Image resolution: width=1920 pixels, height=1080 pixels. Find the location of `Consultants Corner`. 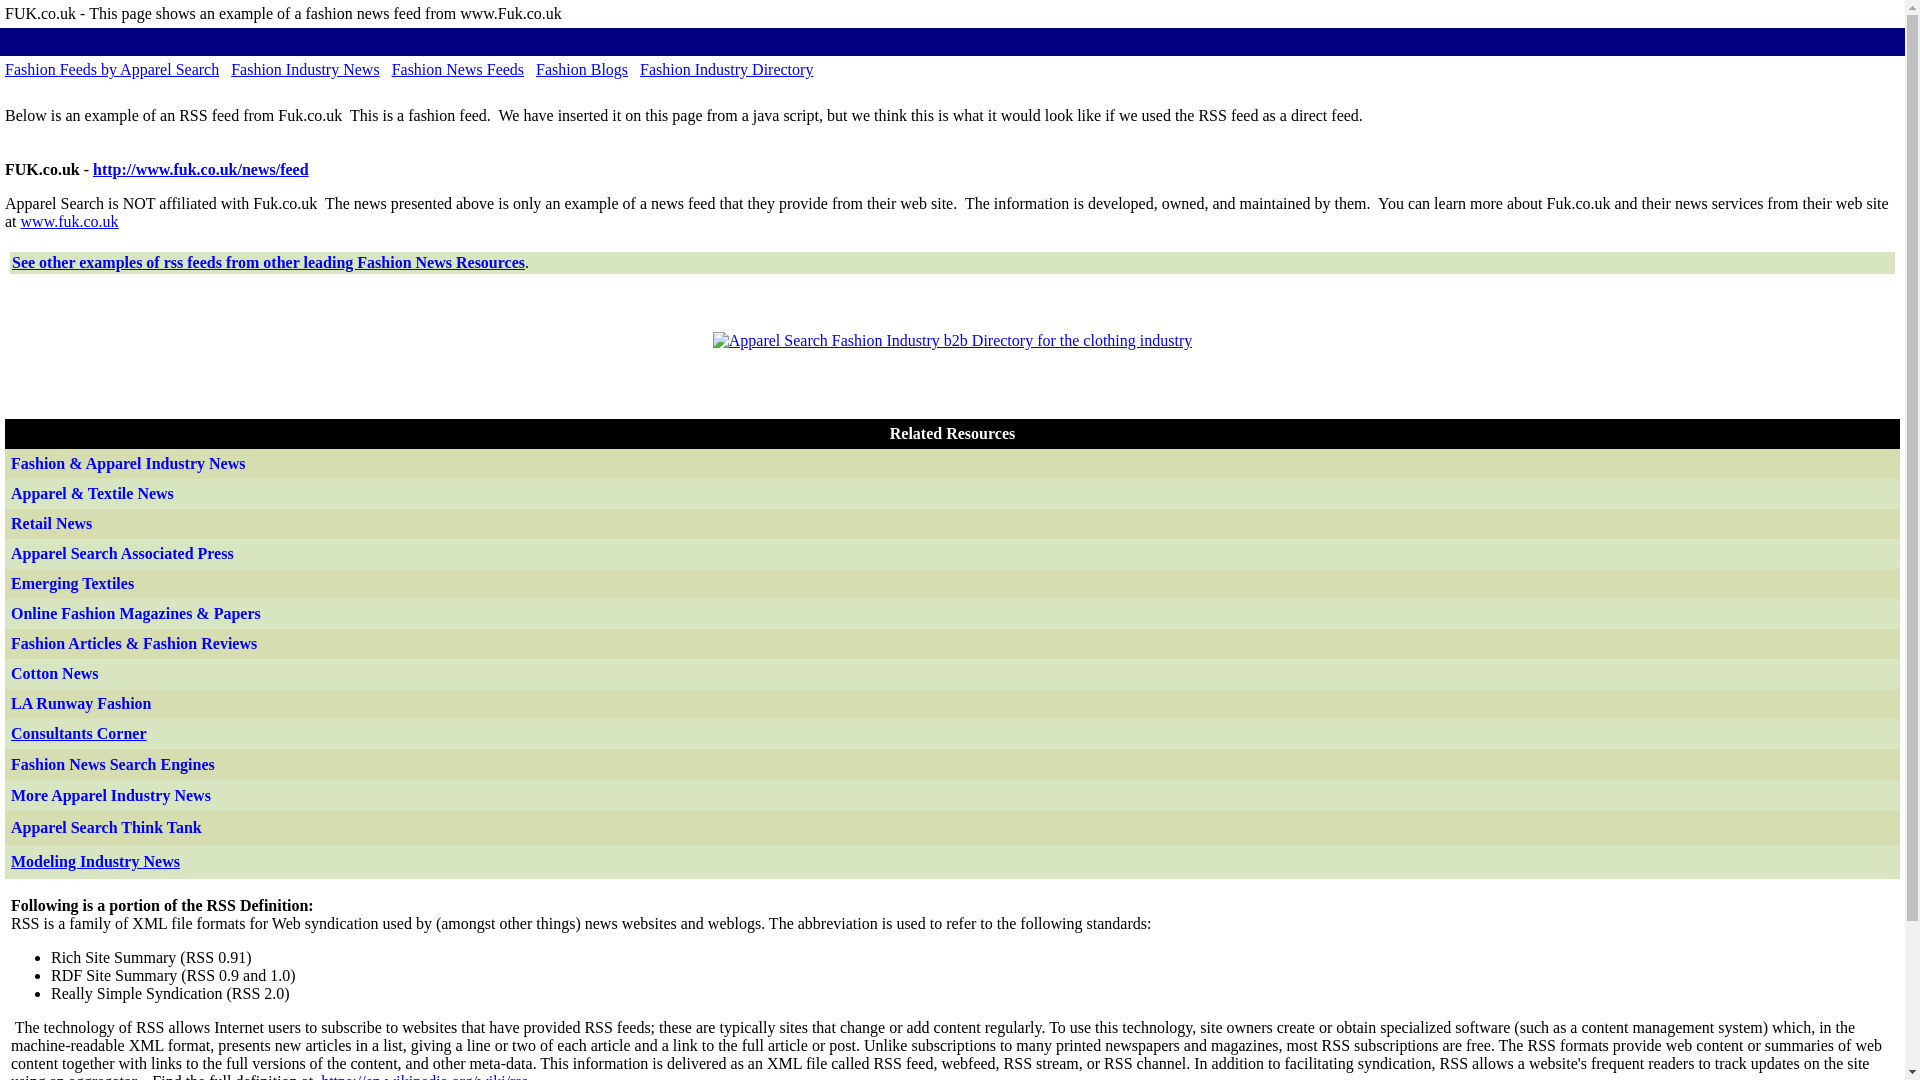

Consultants Corner is located at coordinates (79, 732).